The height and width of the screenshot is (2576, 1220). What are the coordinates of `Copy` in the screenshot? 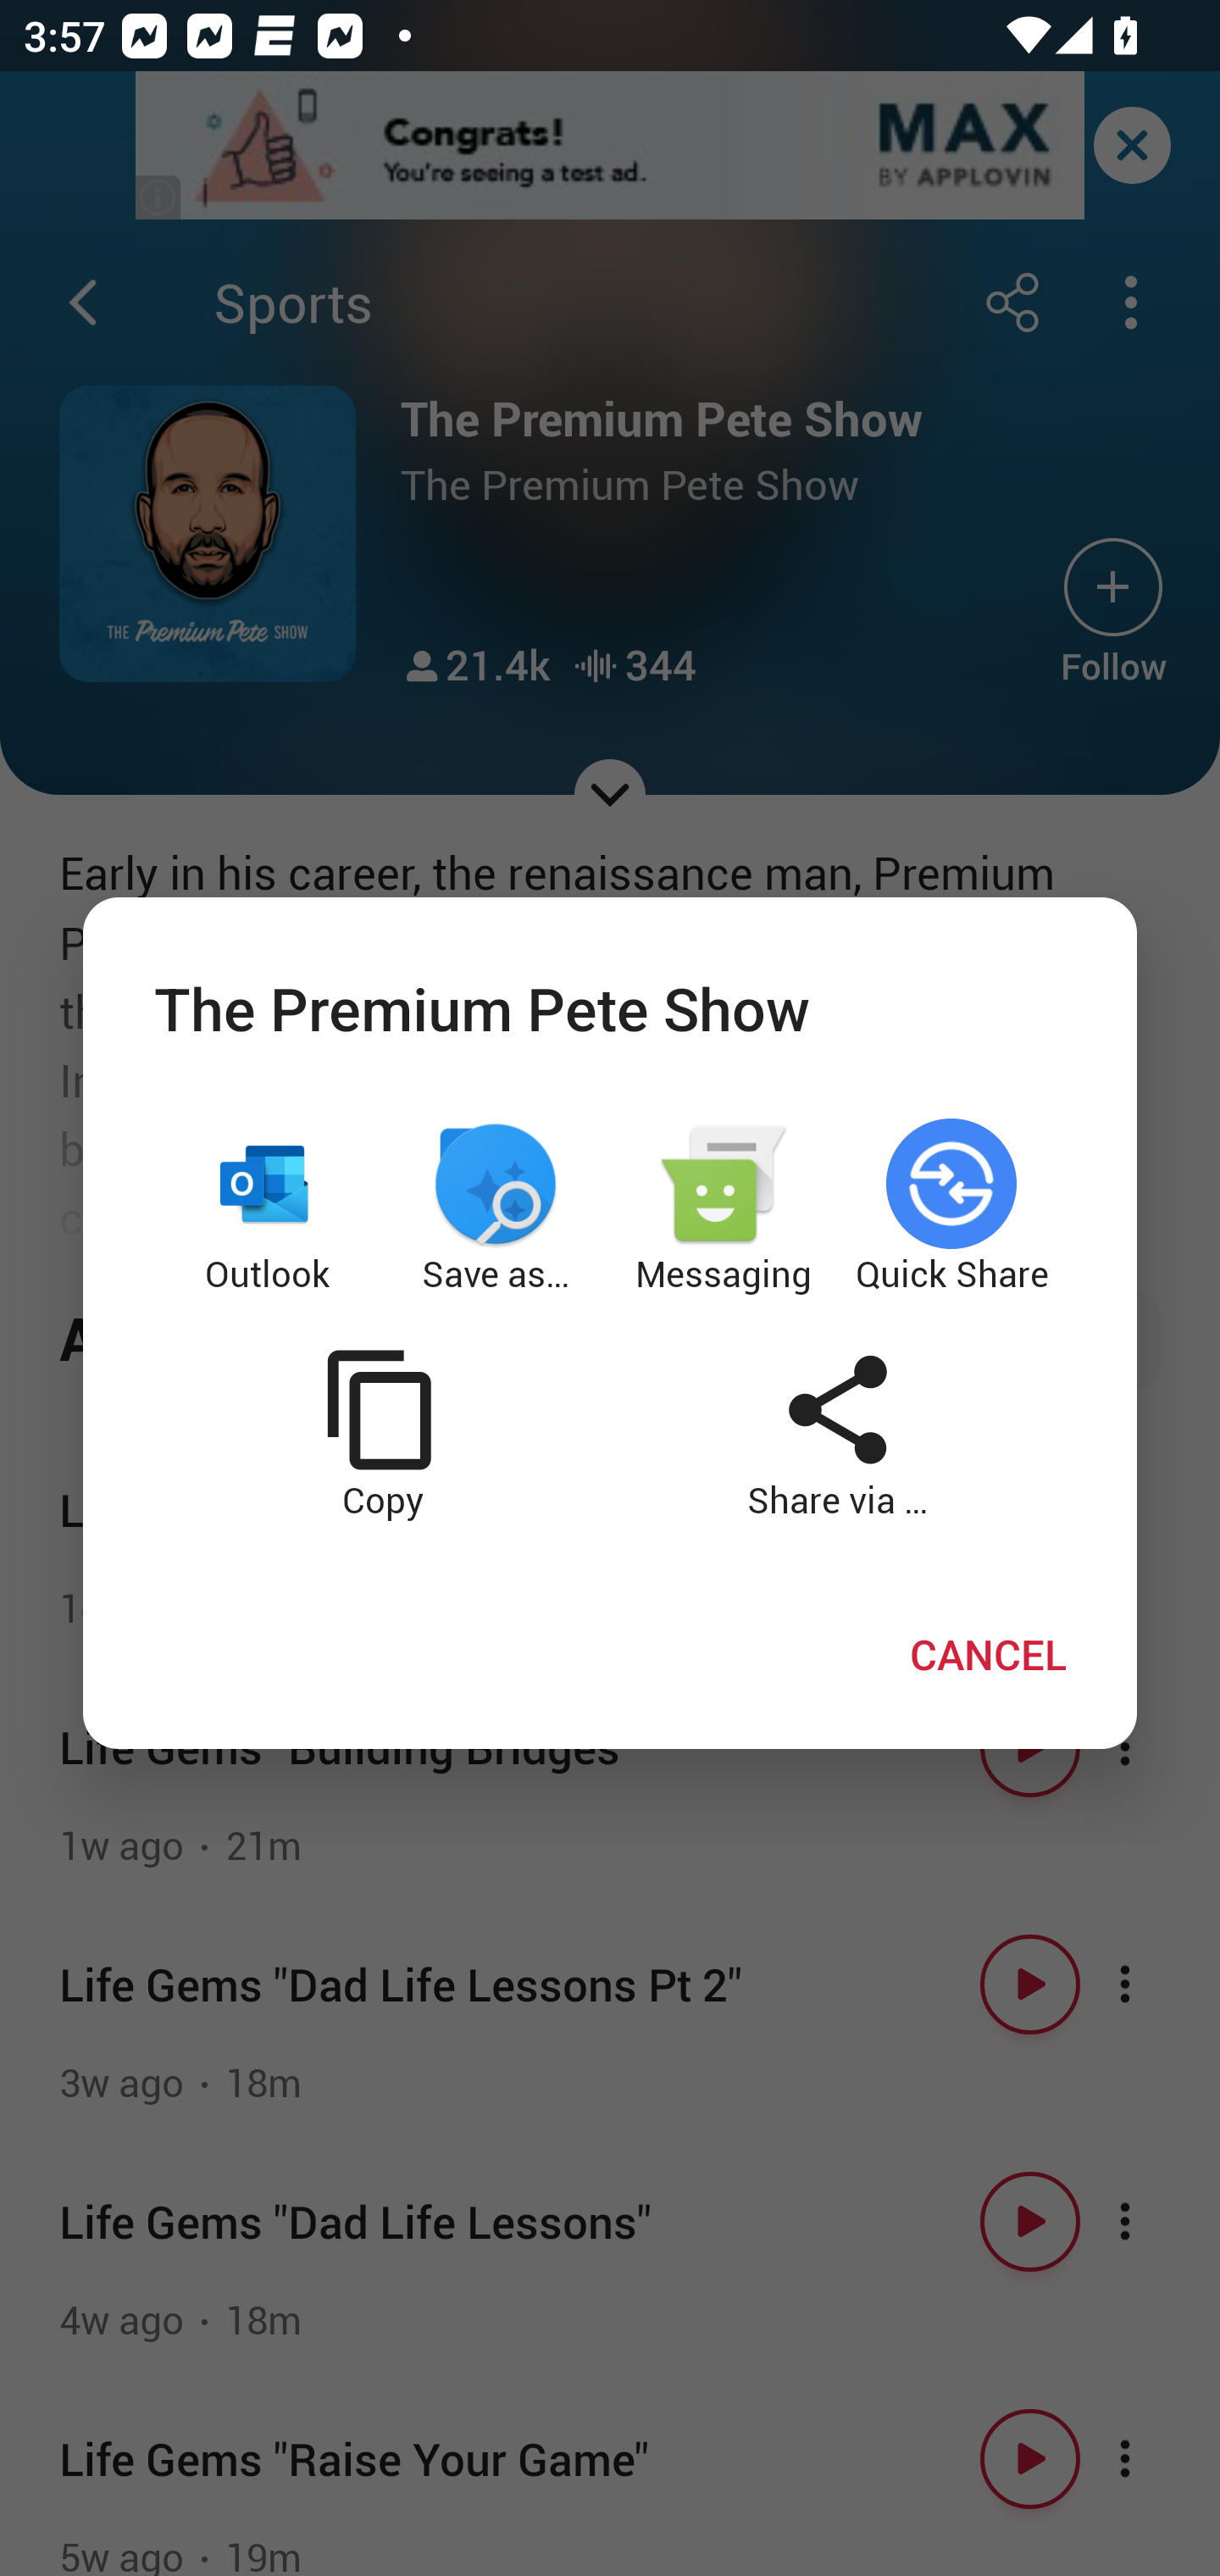 It's located at (381, 1433).